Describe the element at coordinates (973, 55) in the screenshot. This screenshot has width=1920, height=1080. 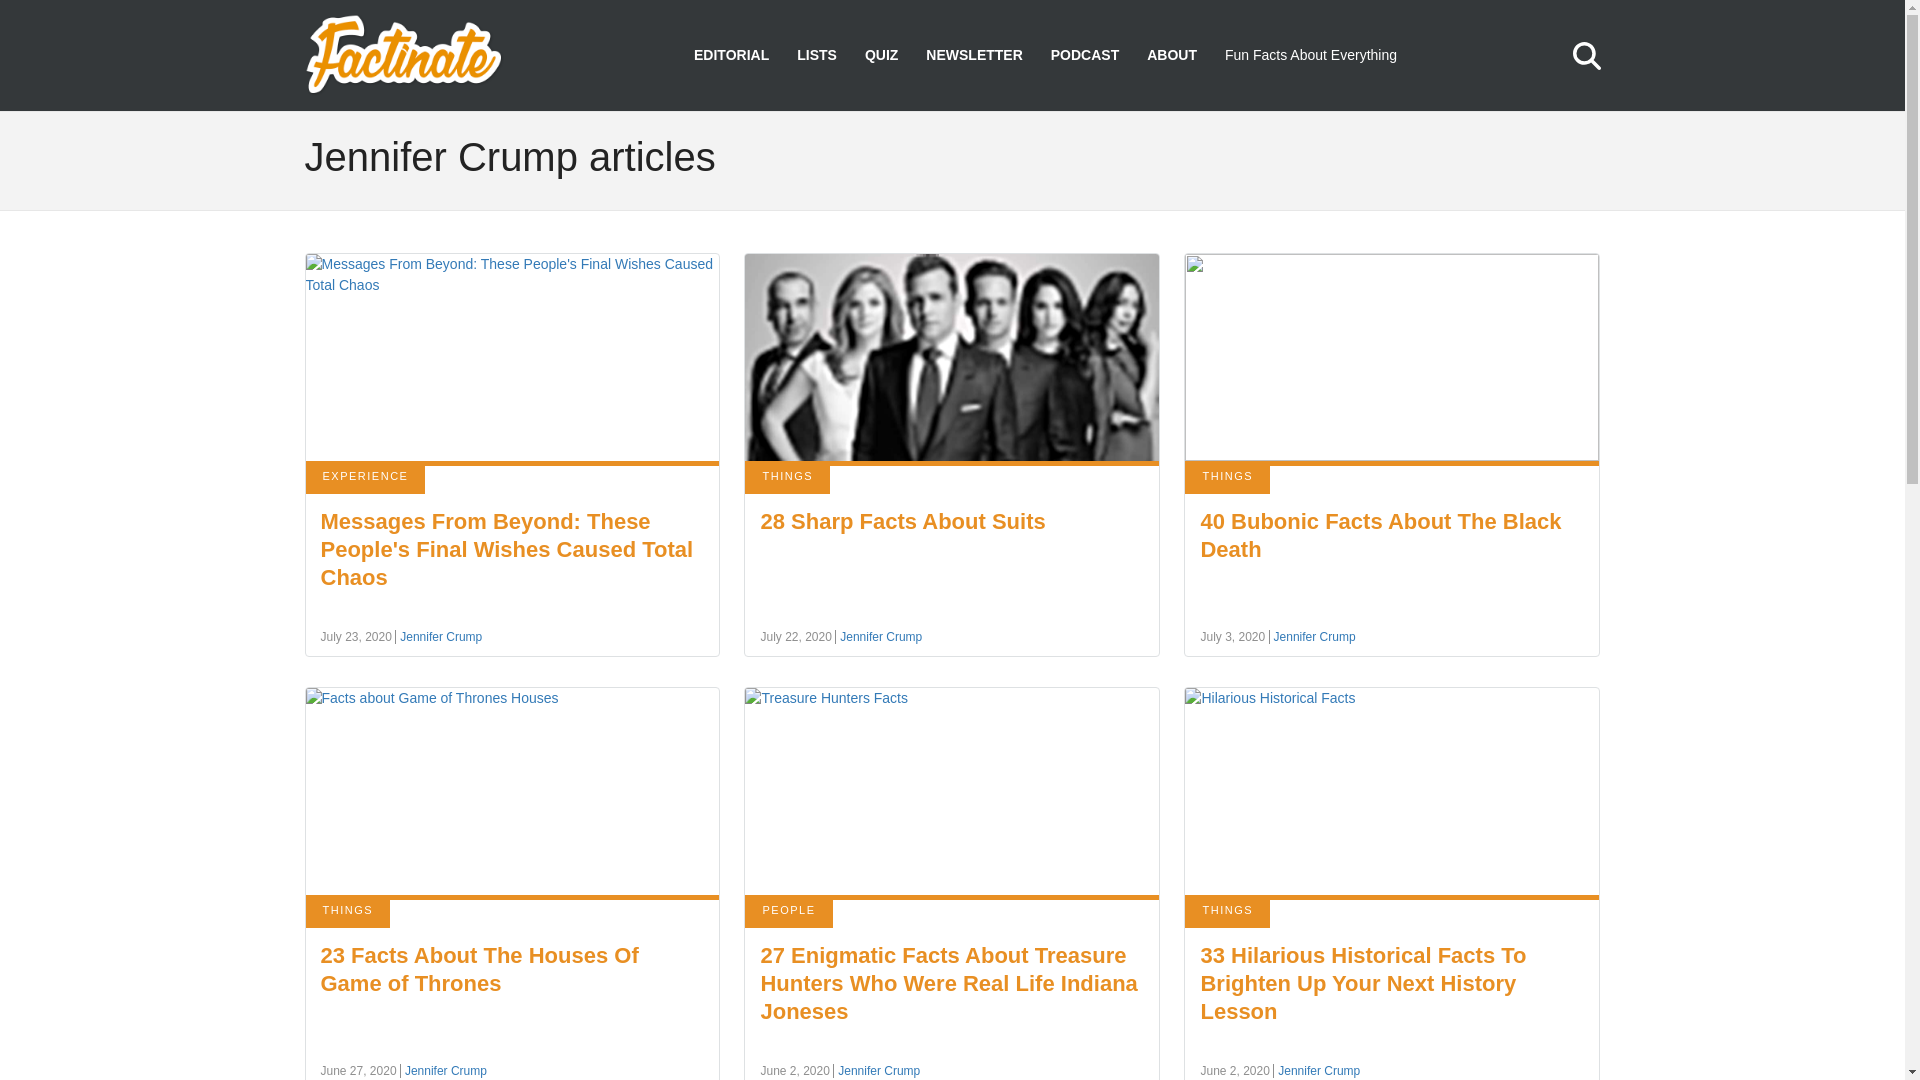
I see `NEWSLETTER` at that location.